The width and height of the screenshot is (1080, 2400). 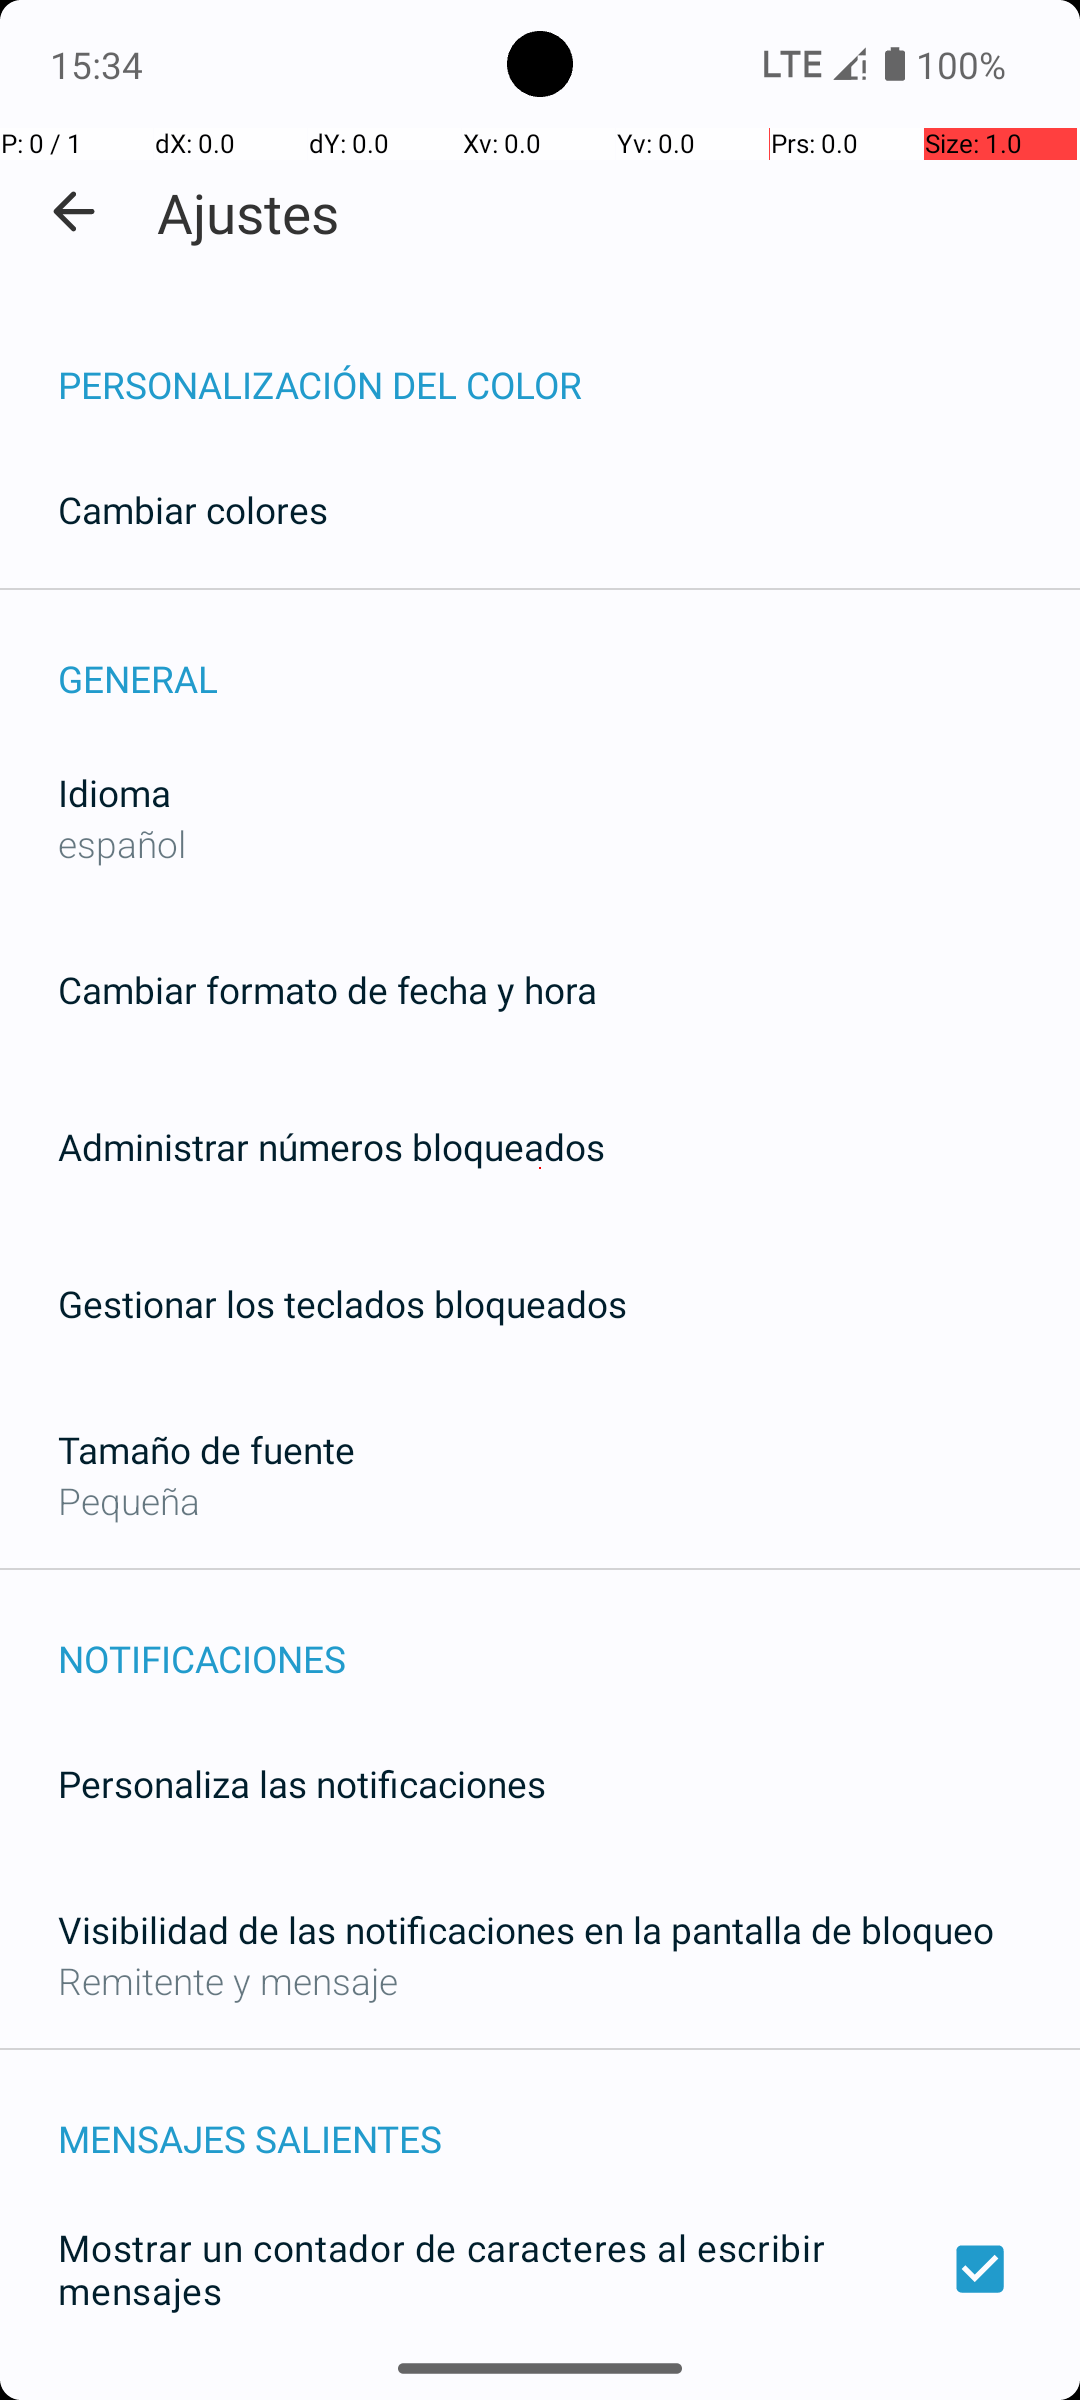 What do you see at coordinates (526, 1930) in the screenshot?
I see `Visibilidad de las notificaciones en la pantalla de bloqueo` at bounding box center [526, 1930].